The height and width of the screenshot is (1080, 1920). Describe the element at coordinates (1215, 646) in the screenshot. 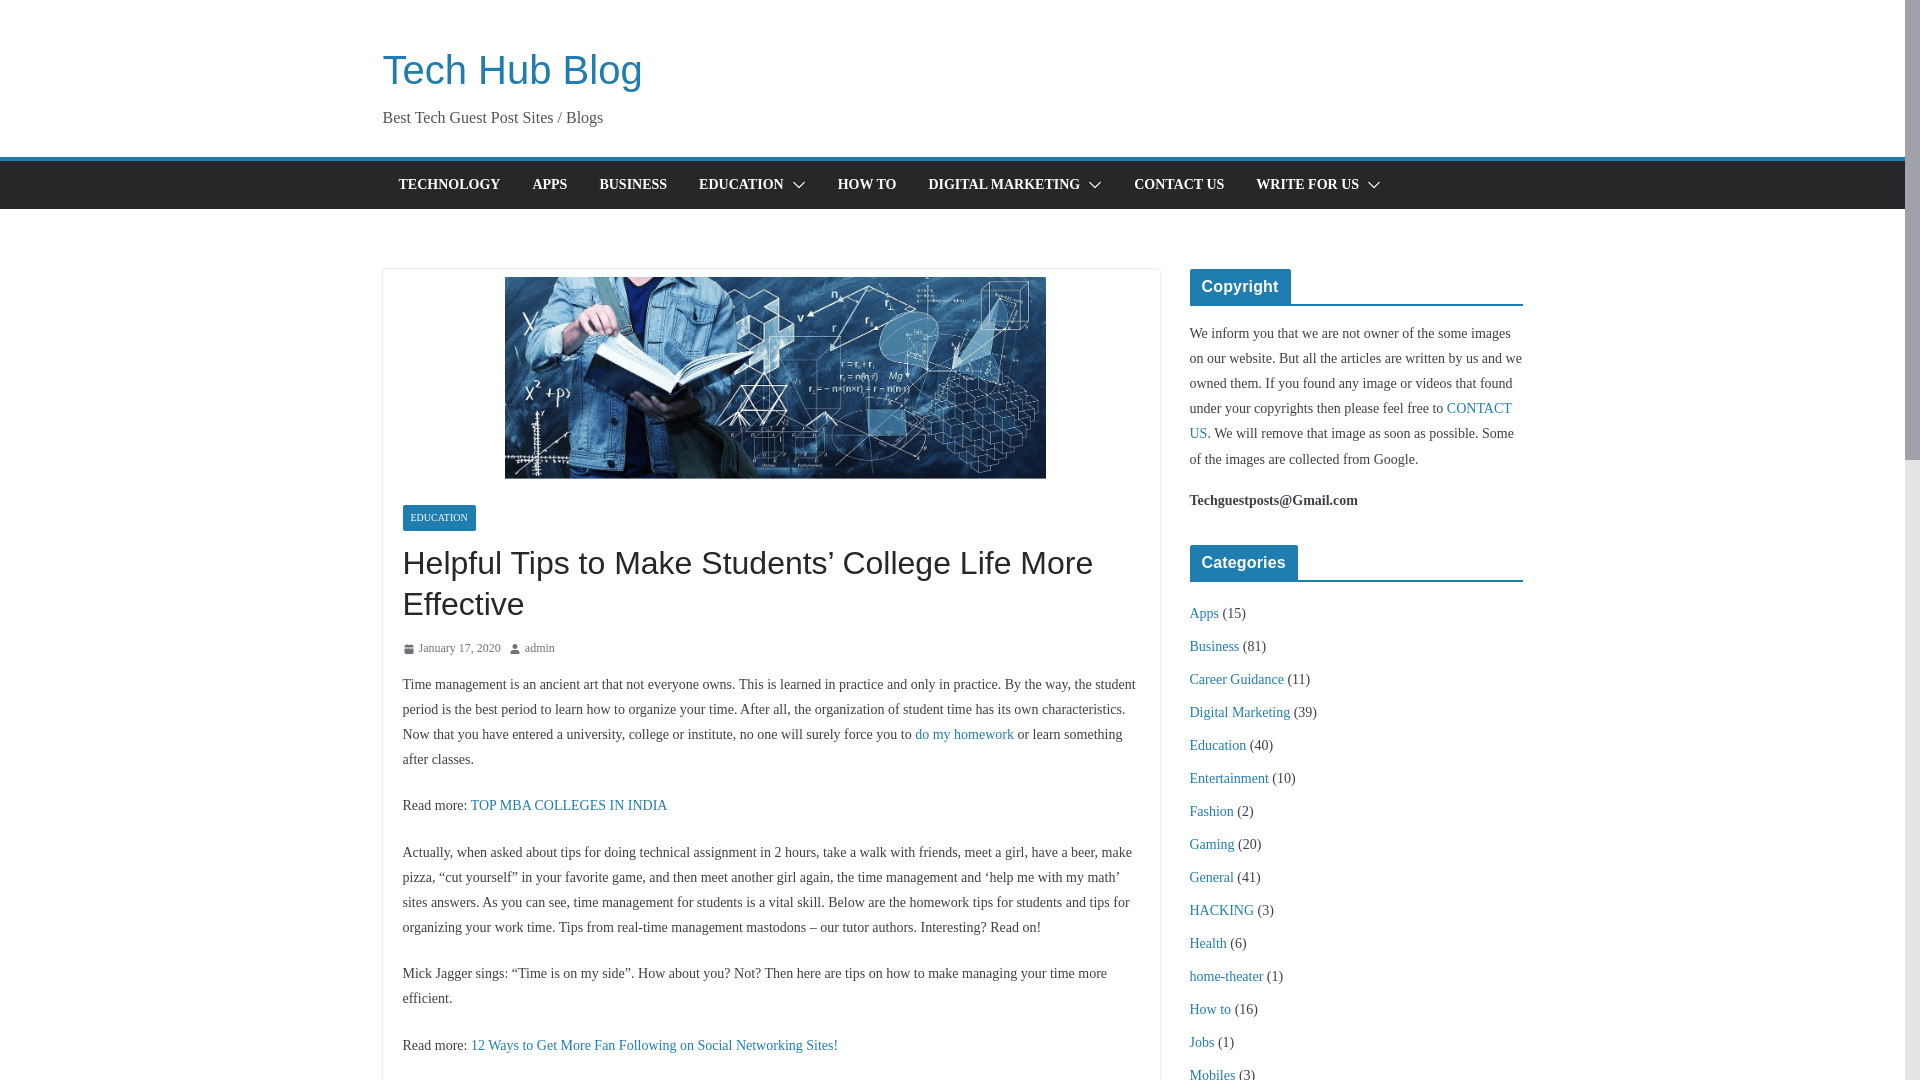

I see `Business` at that location.